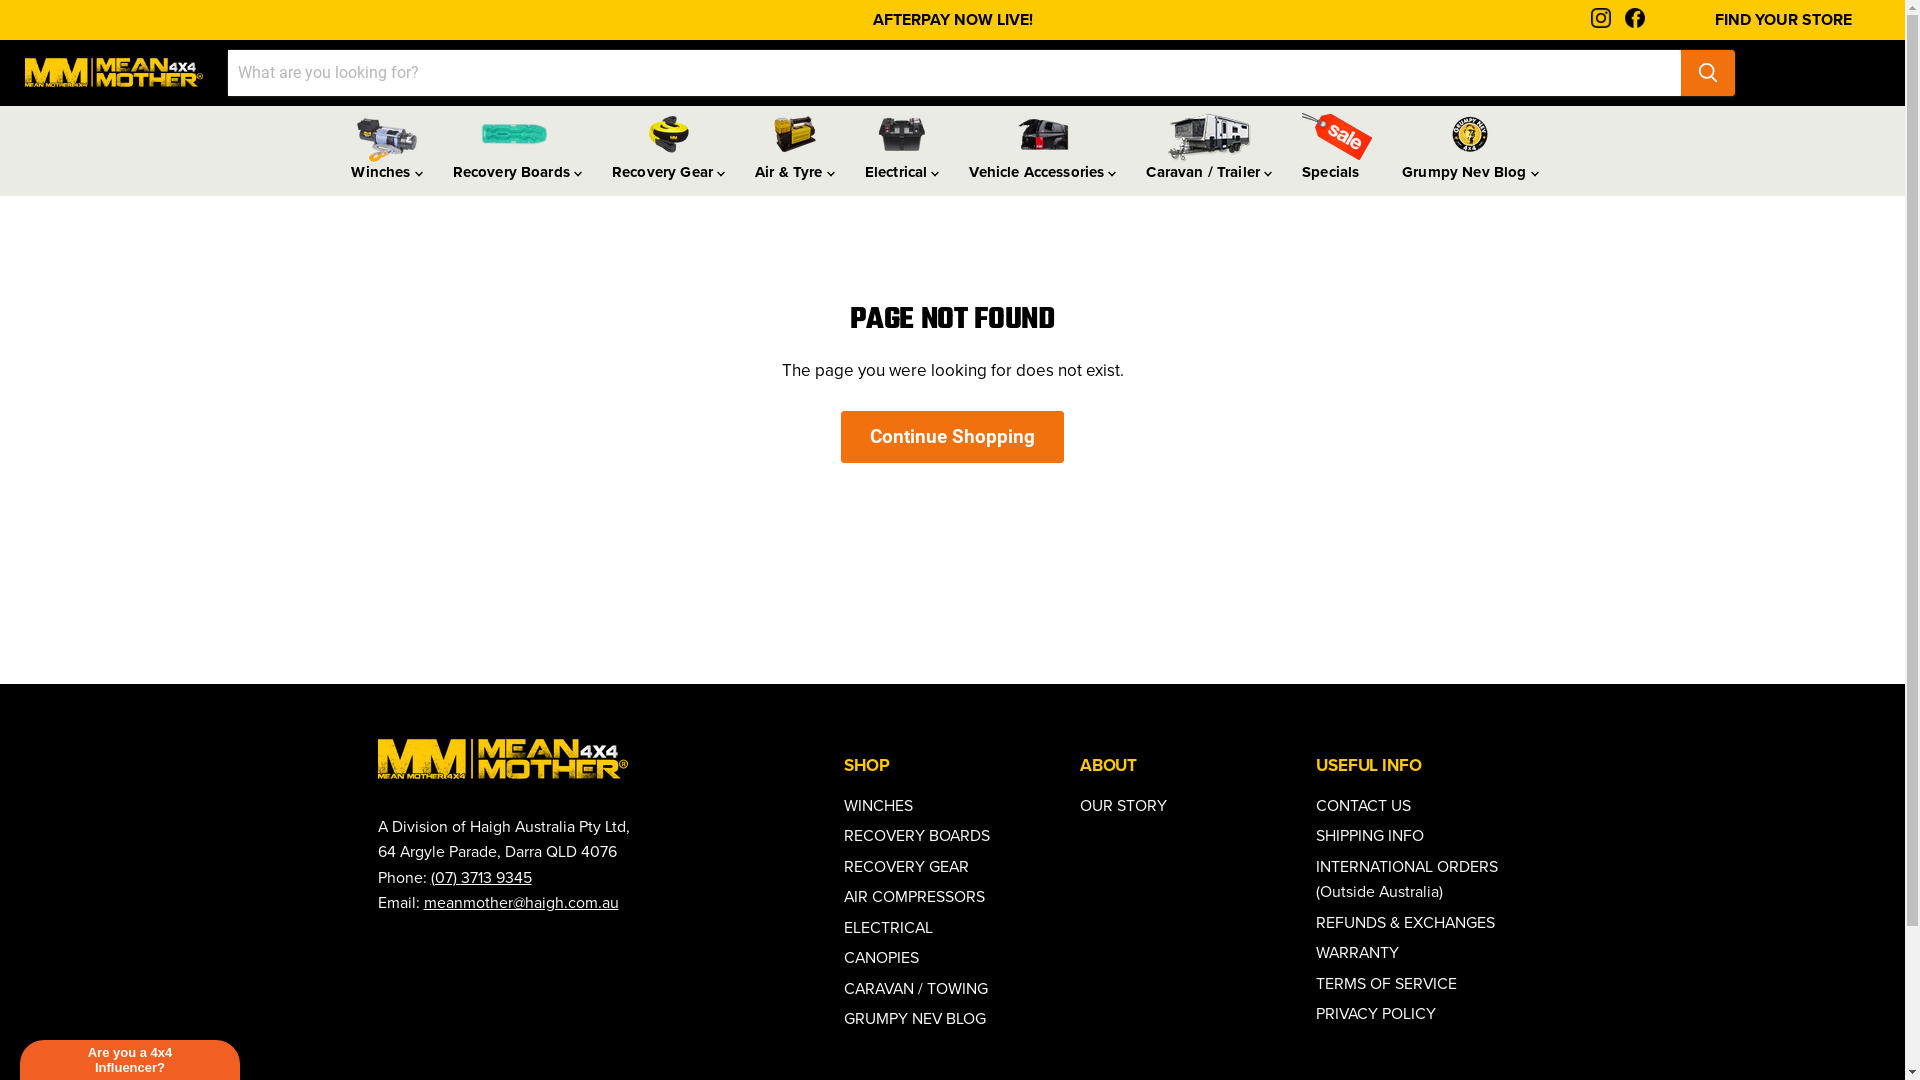 Image resolution: width=1920 pixels, height=1080 pixels. Describe the element at coordinates (496, 878) in the screenshot. I see `3713 9345` at that location.